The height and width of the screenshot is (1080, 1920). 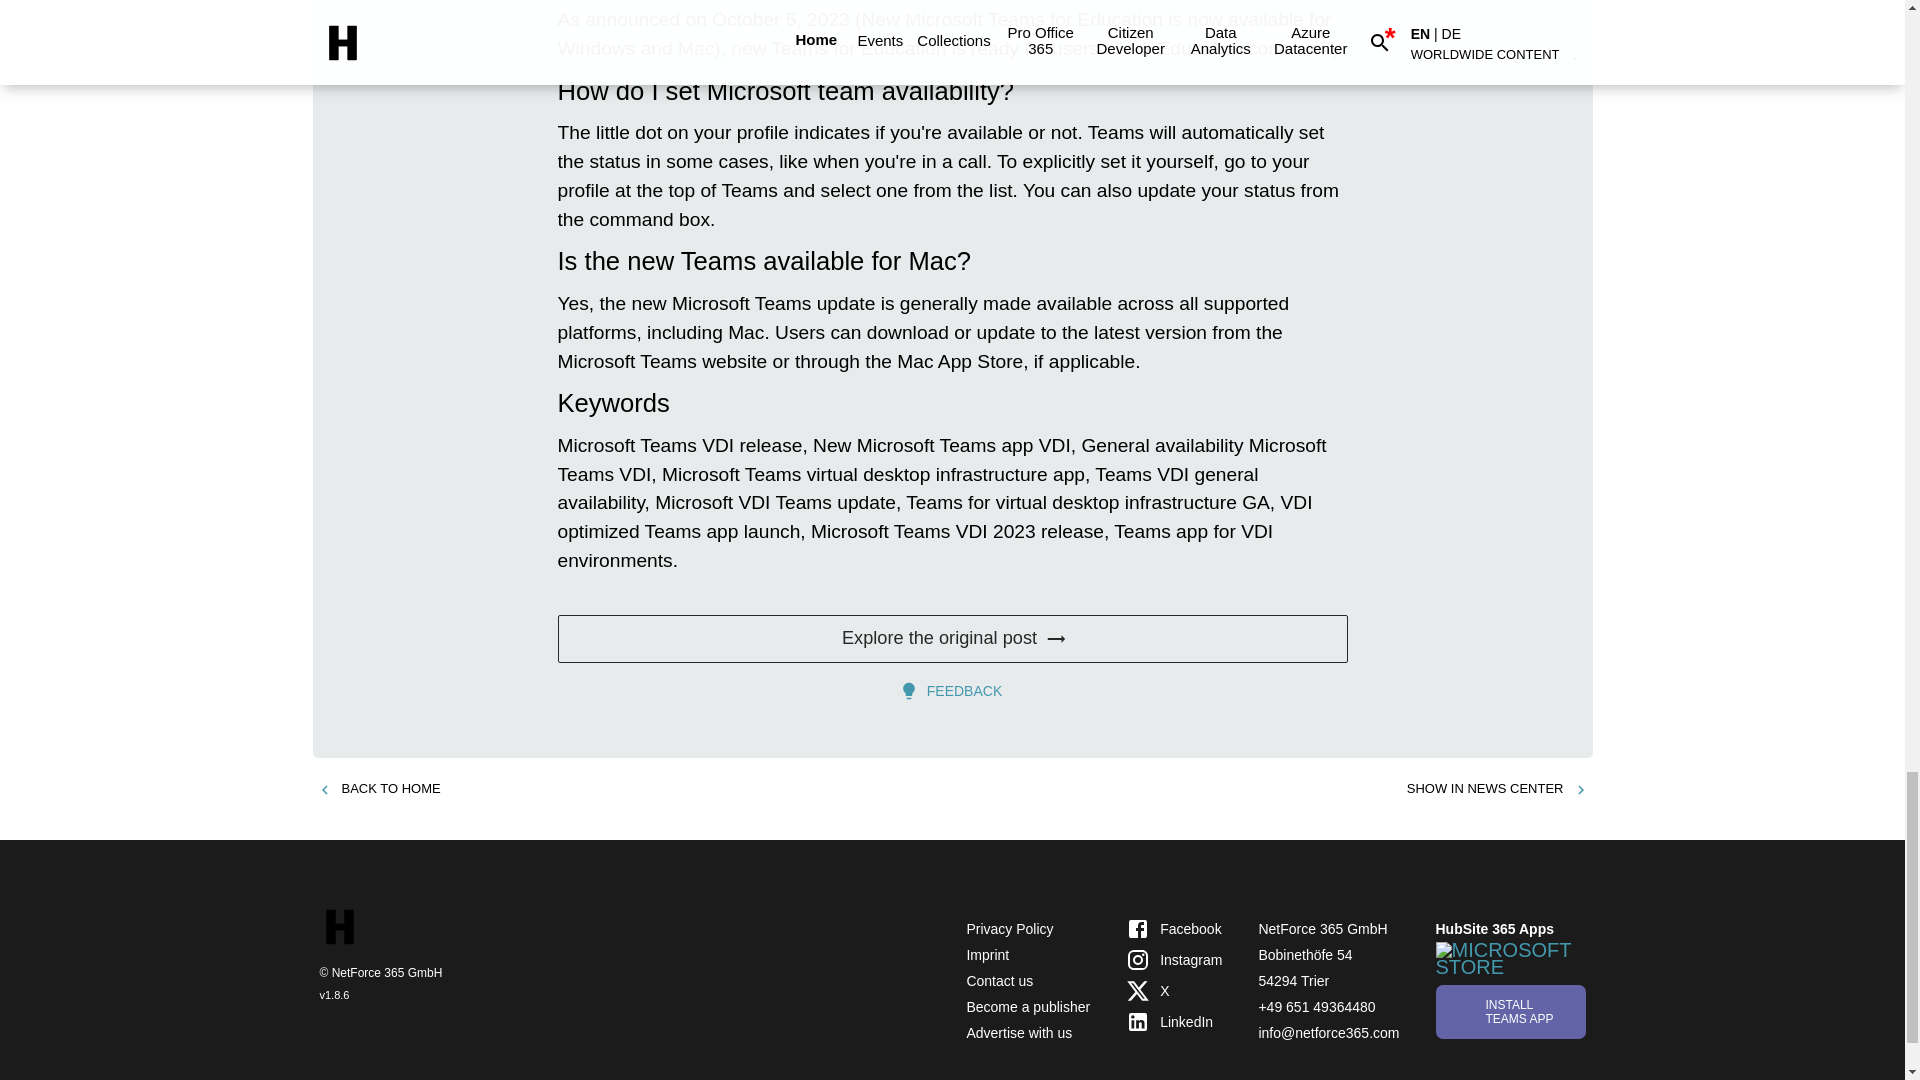 I want to click on Instagram, so click(x=1173, y=960).